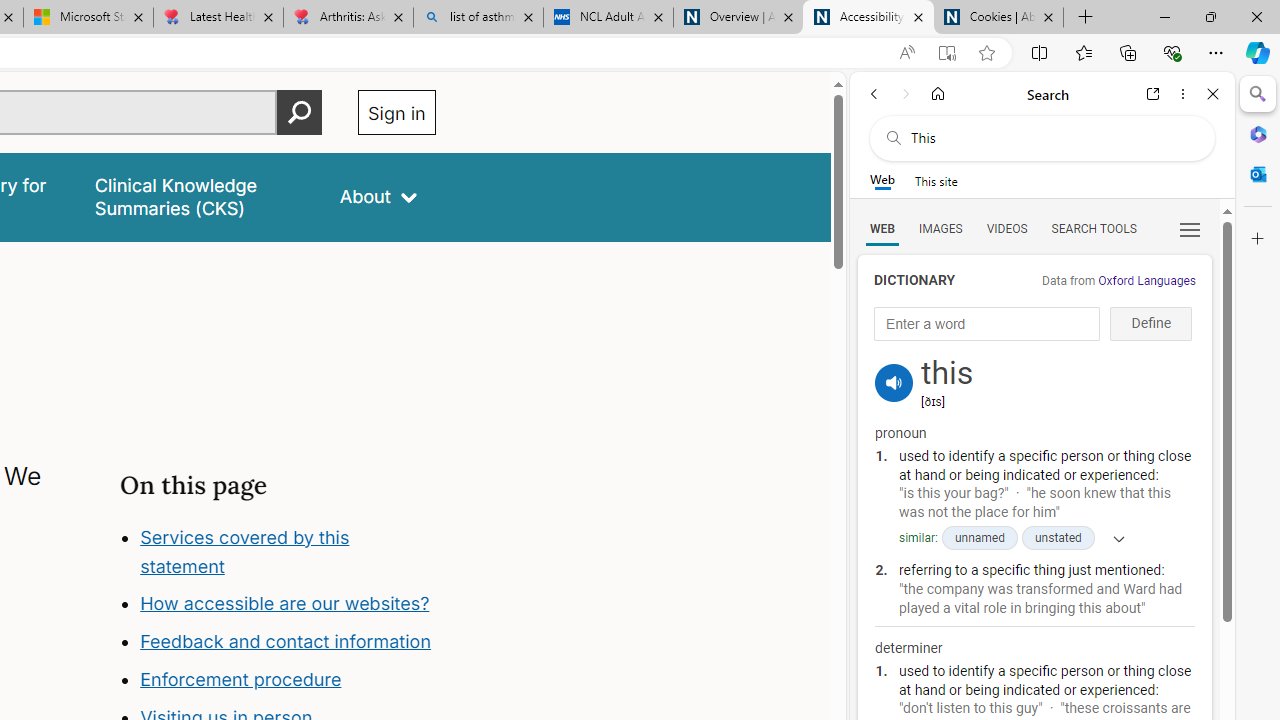 This screenshot has height=720, width=1280. What do you see at coordinates (894, 359) in the screenshot?
I see `Link for logging` at bounding box center [894, 359].